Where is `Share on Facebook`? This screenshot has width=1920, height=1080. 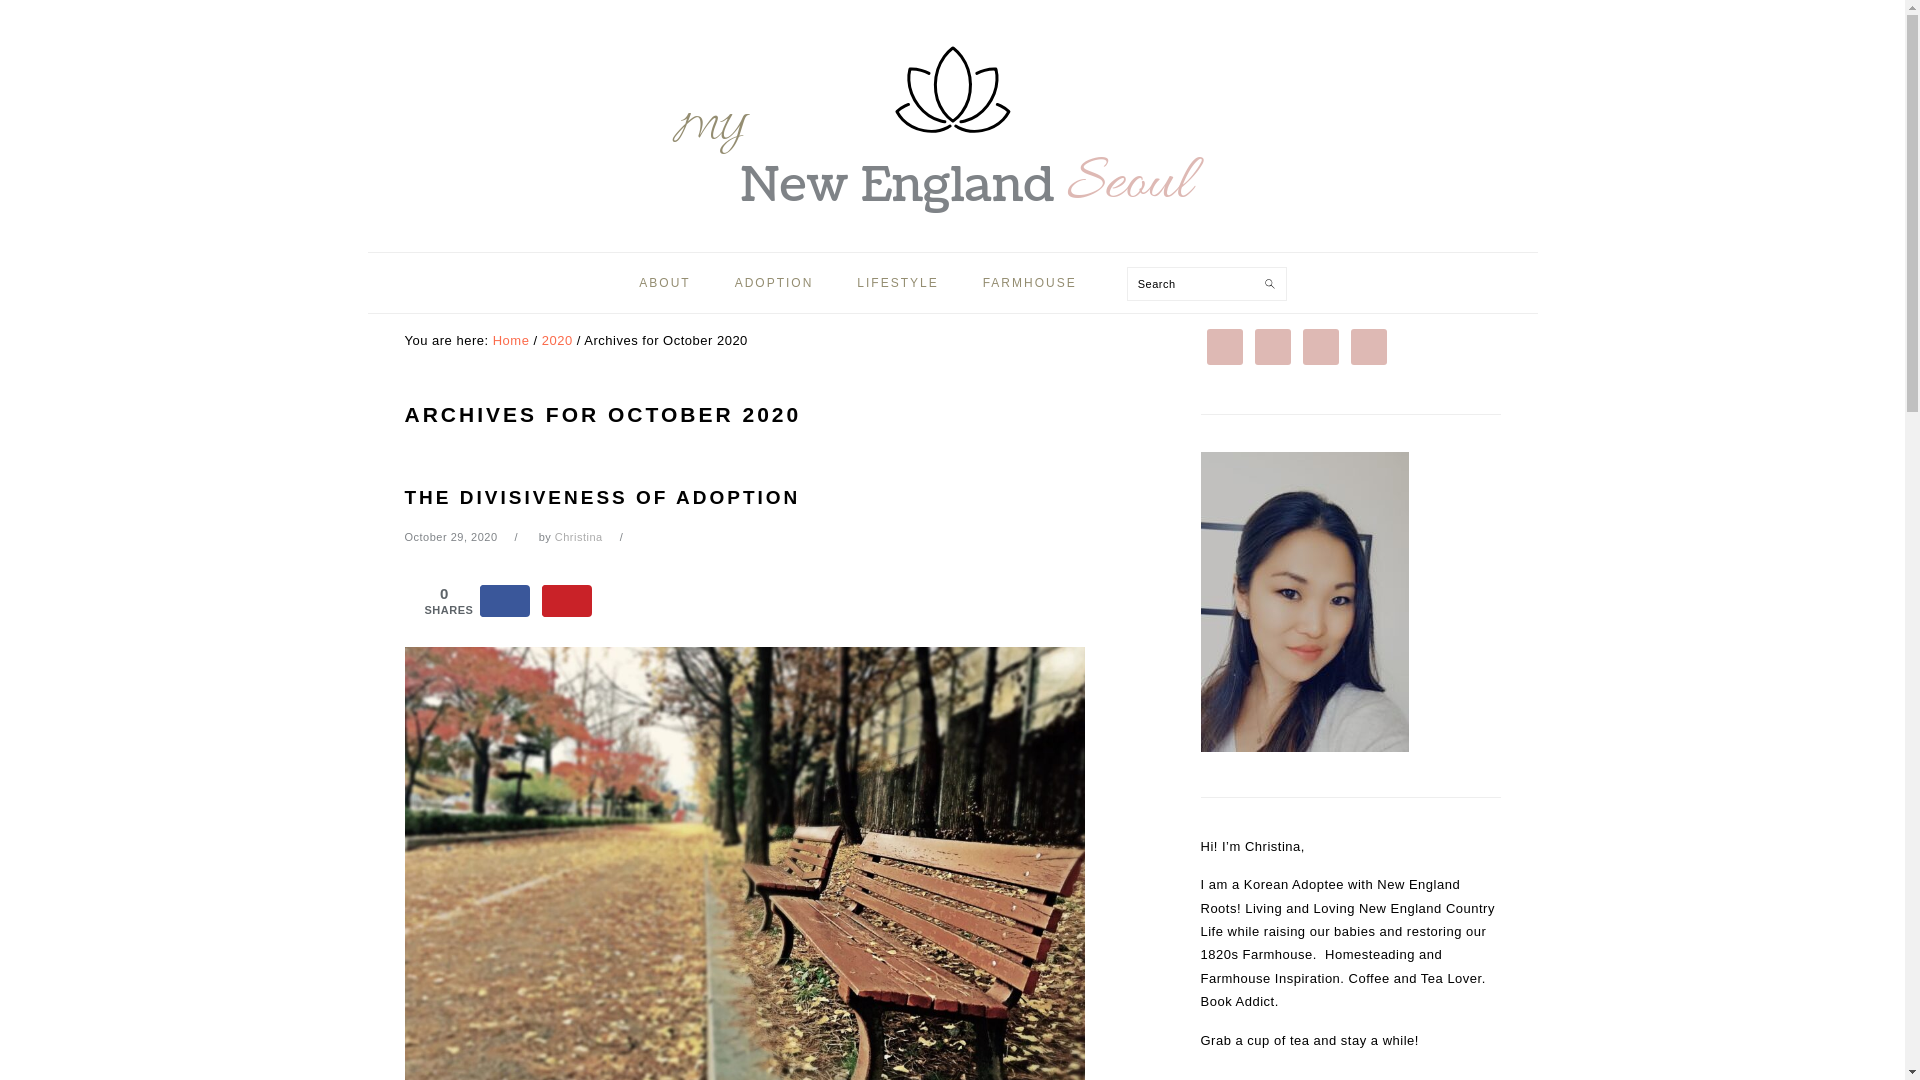 Share on Facebook is located at coordinates (504, 600).